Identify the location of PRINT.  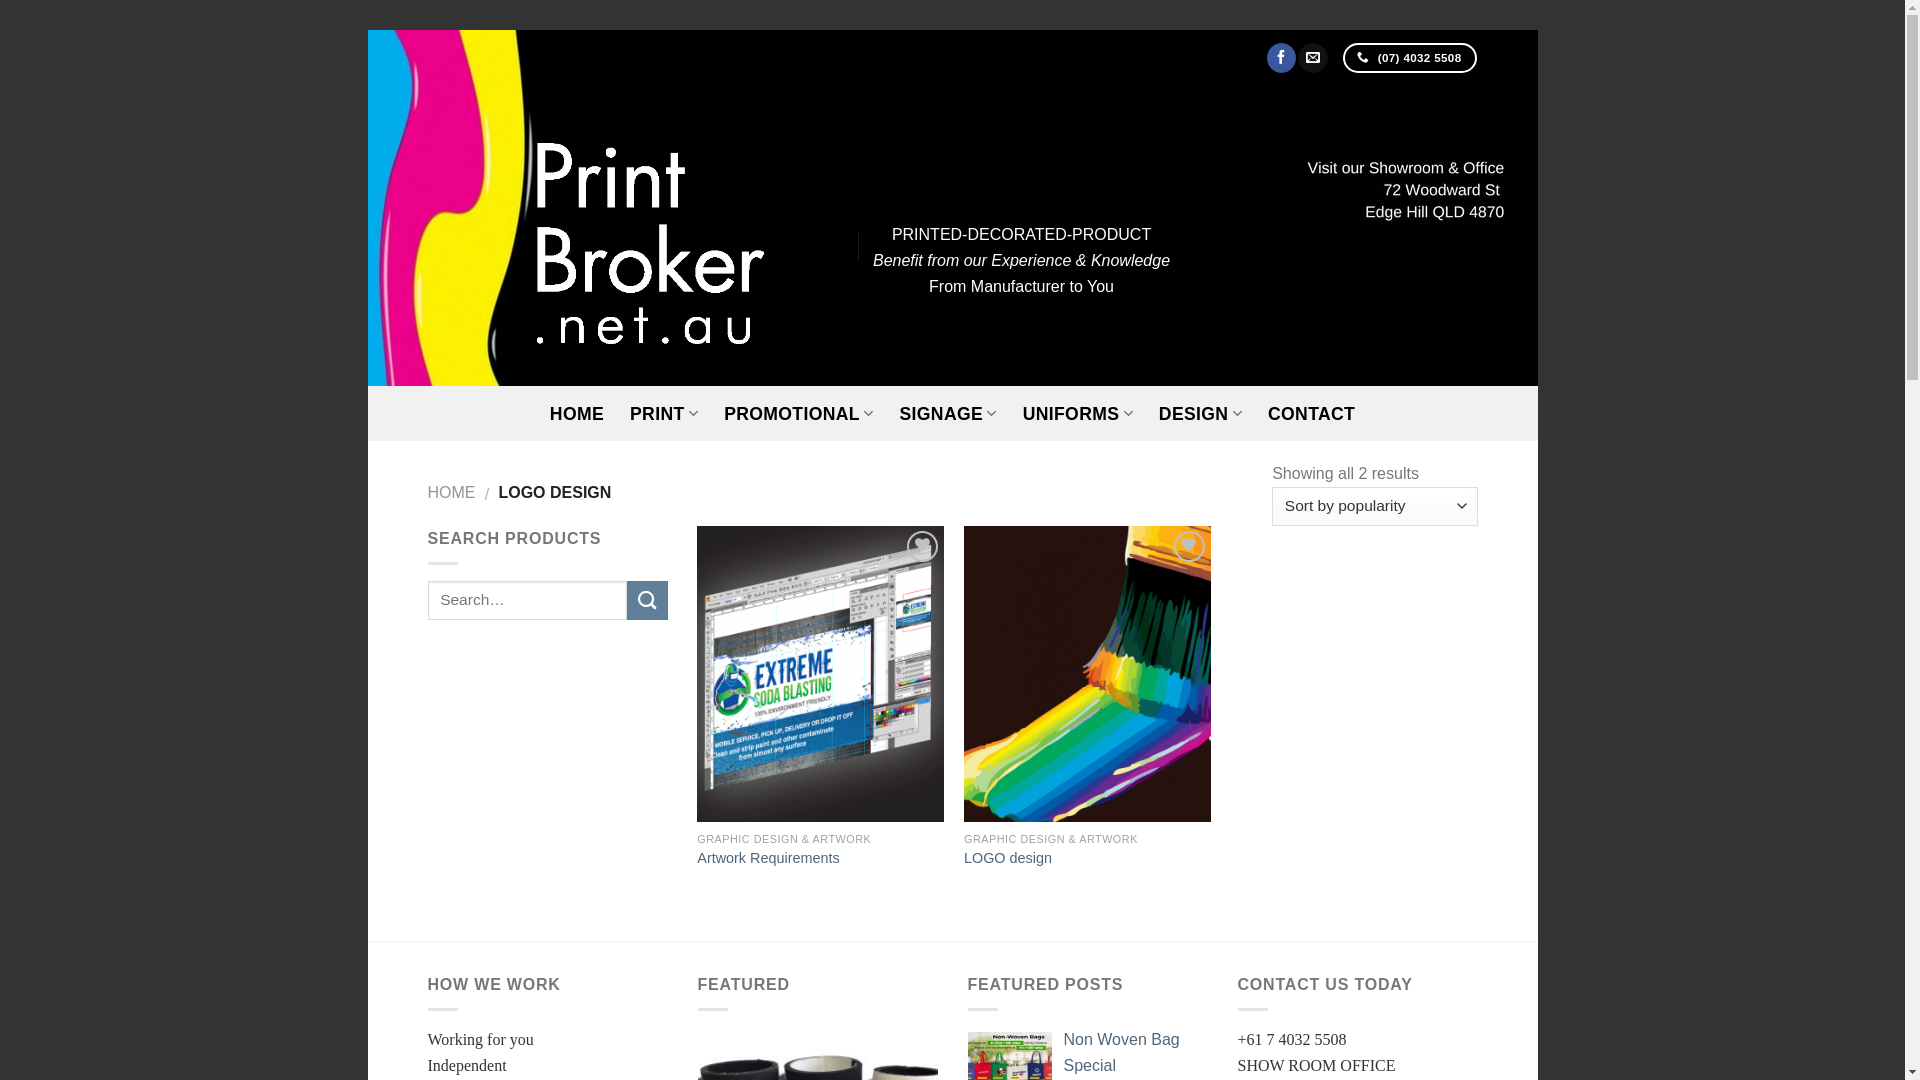
(664, 414).